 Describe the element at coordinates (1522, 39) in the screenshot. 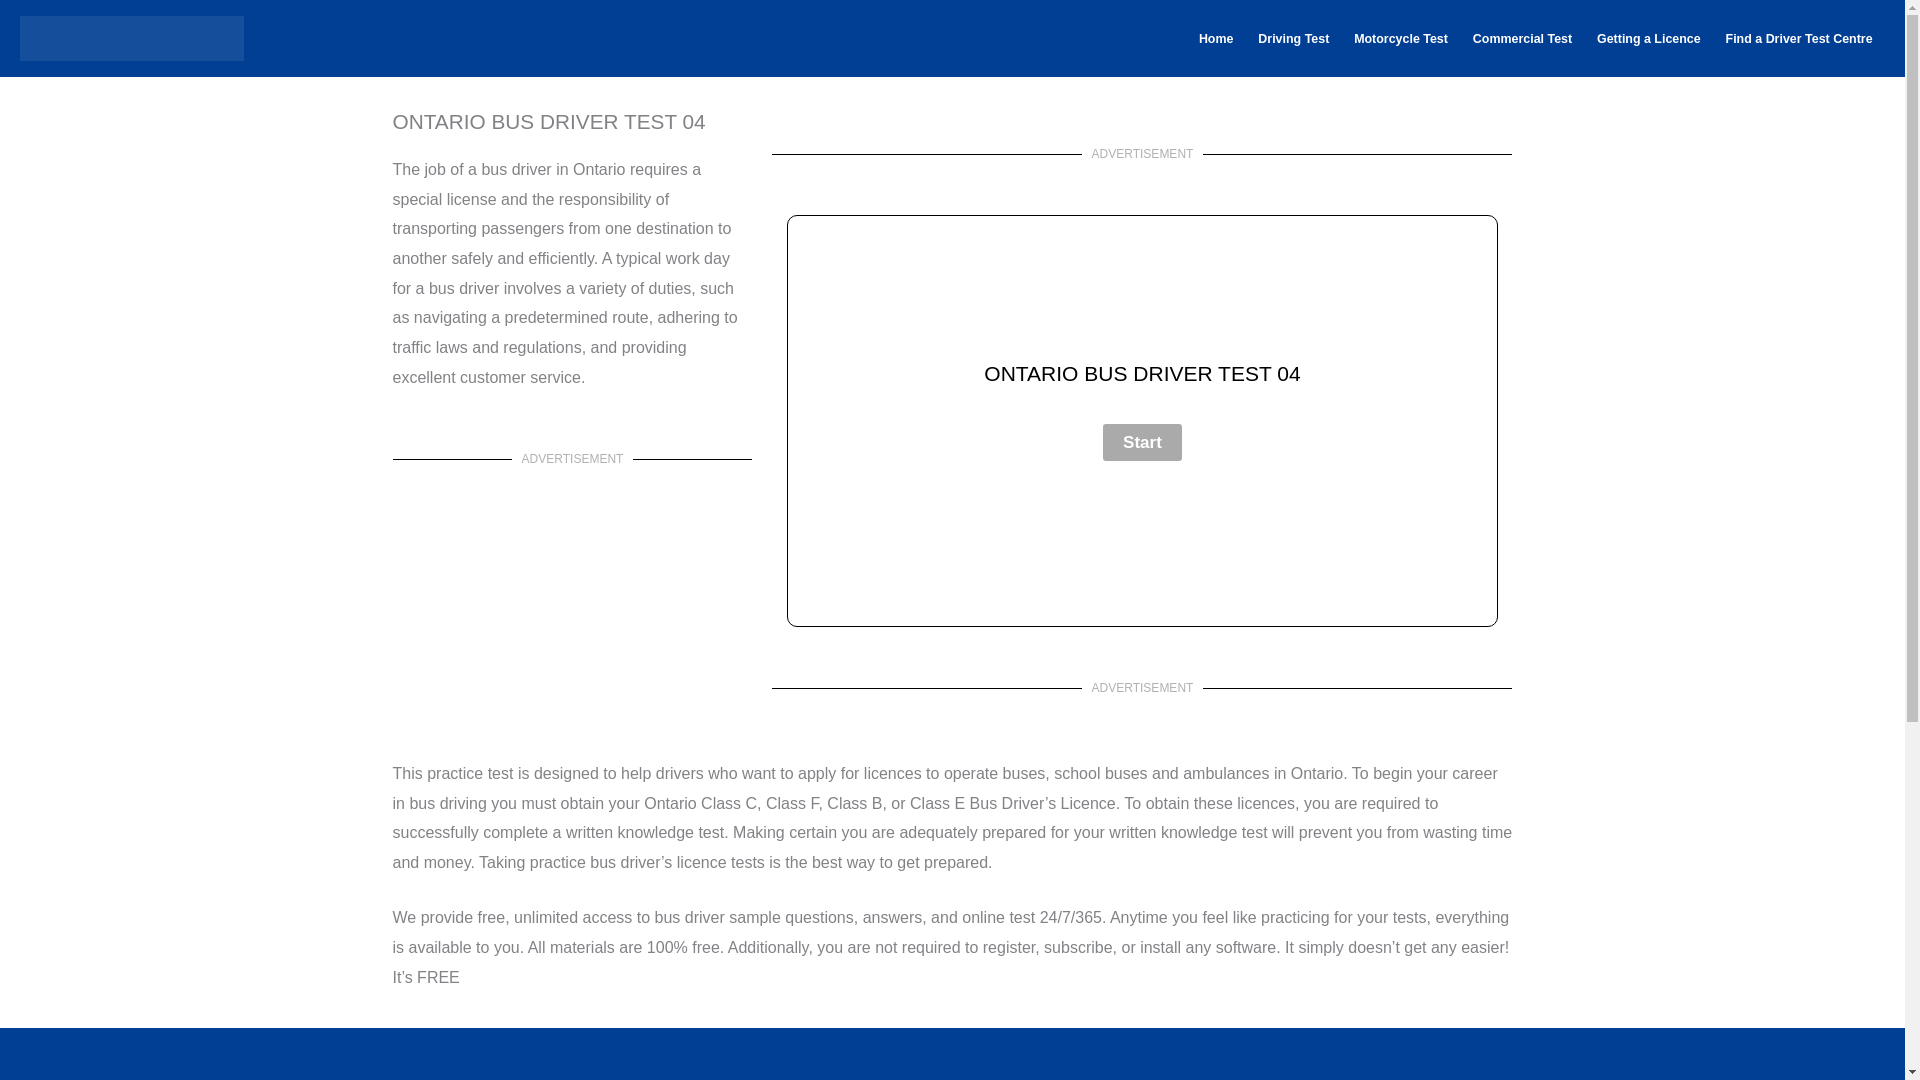

I see `Commercial Test` at that location.